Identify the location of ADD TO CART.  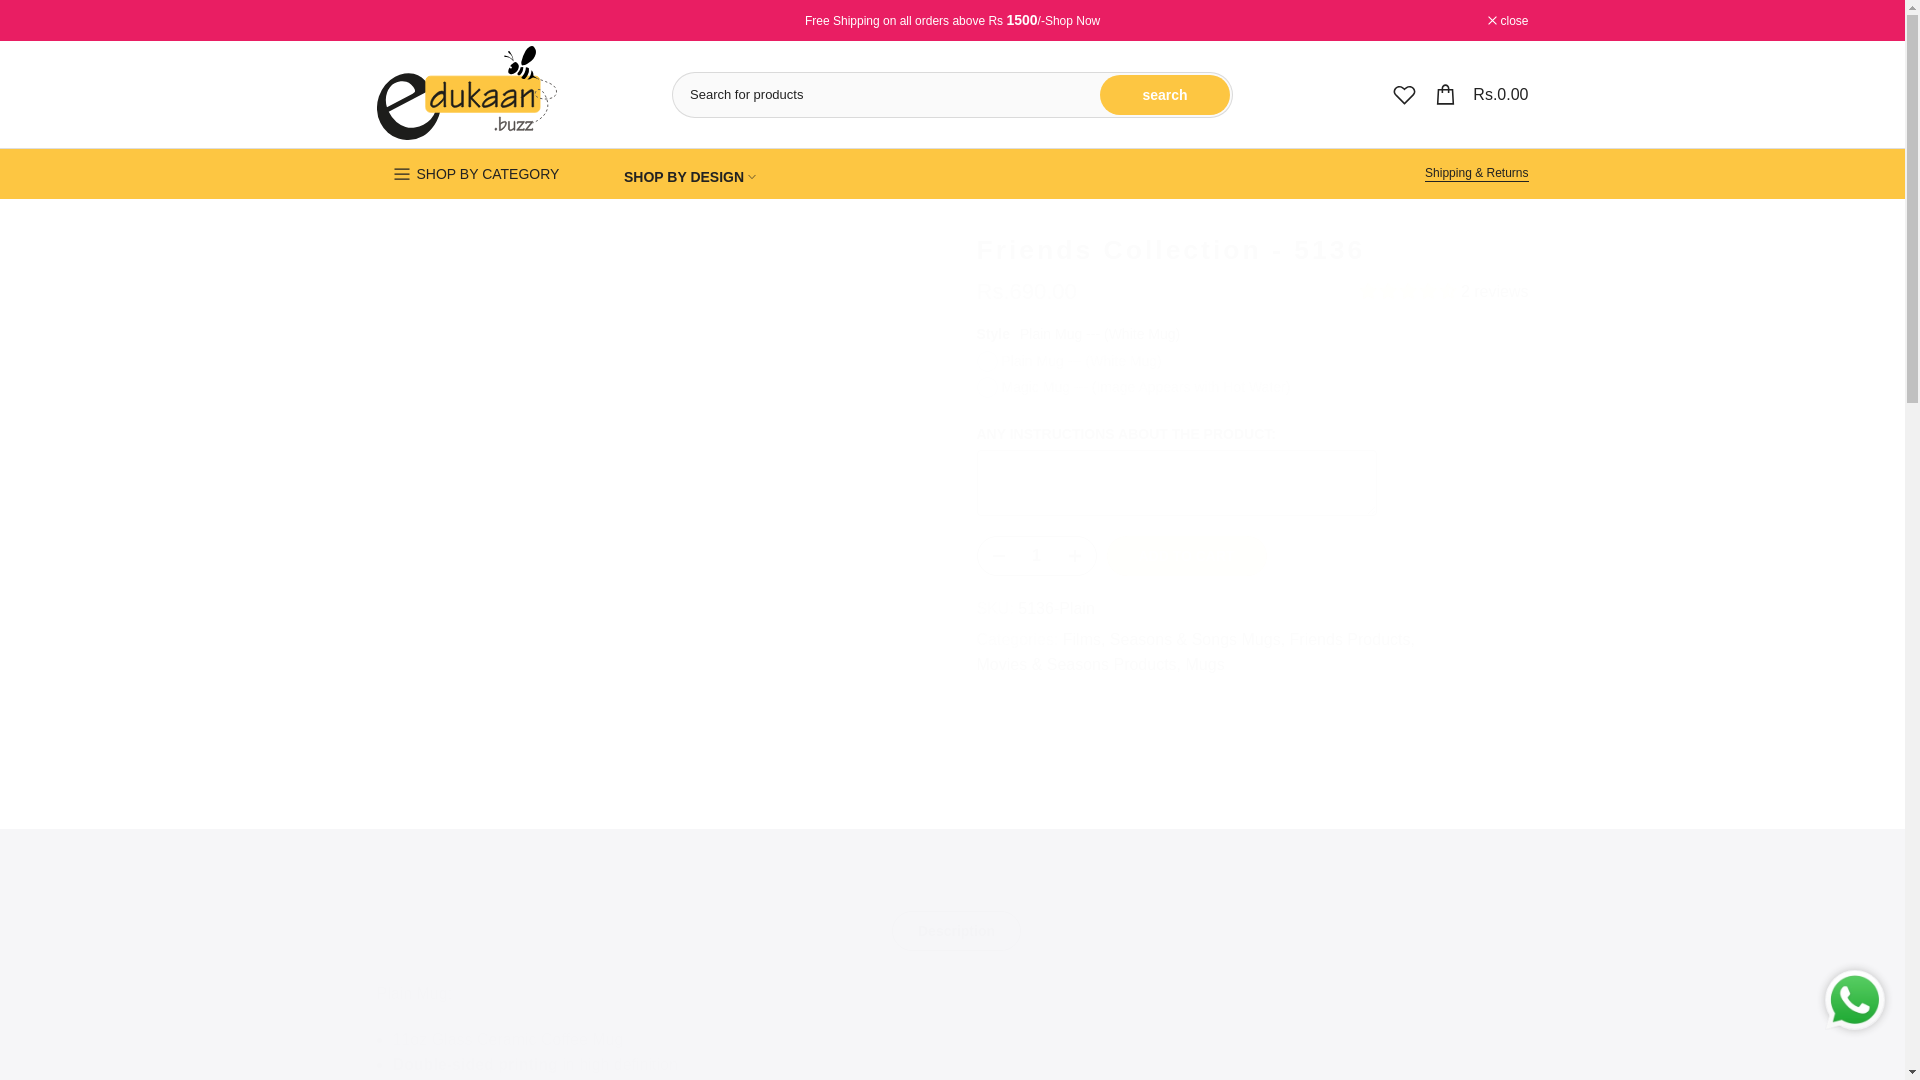
(1185, 555).